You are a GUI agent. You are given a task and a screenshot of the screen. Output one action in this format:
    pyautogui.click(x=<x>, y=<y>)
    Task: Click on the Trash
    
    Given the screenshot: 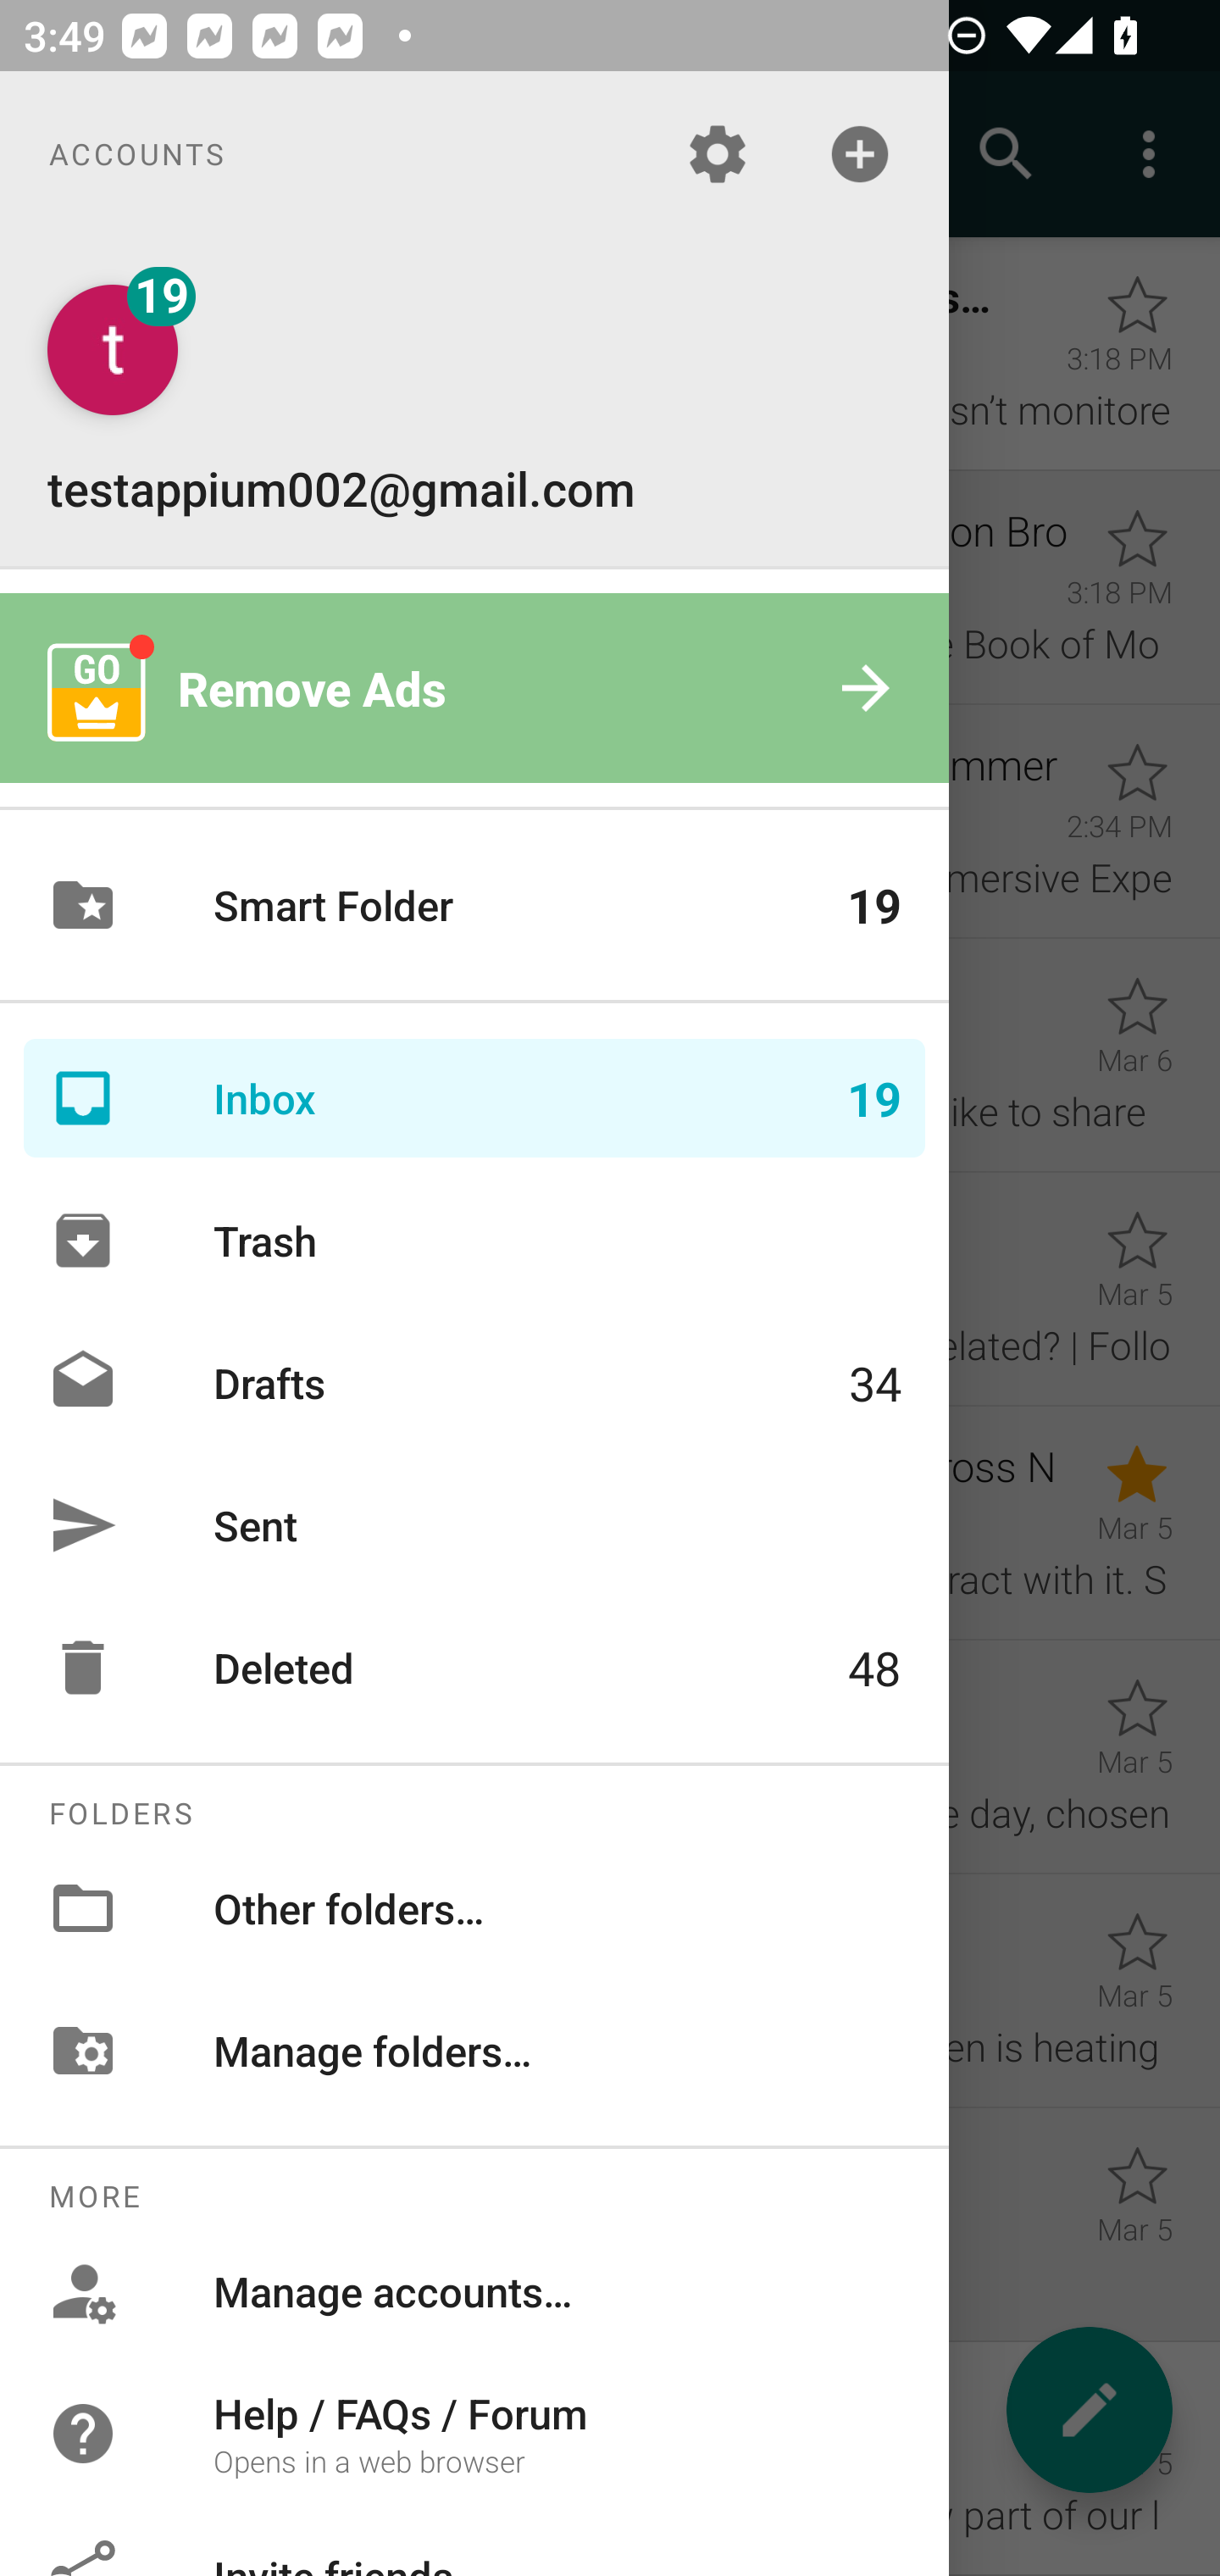 What is the action you would take?
    pyautogui.click(x=474, y=1241)
    